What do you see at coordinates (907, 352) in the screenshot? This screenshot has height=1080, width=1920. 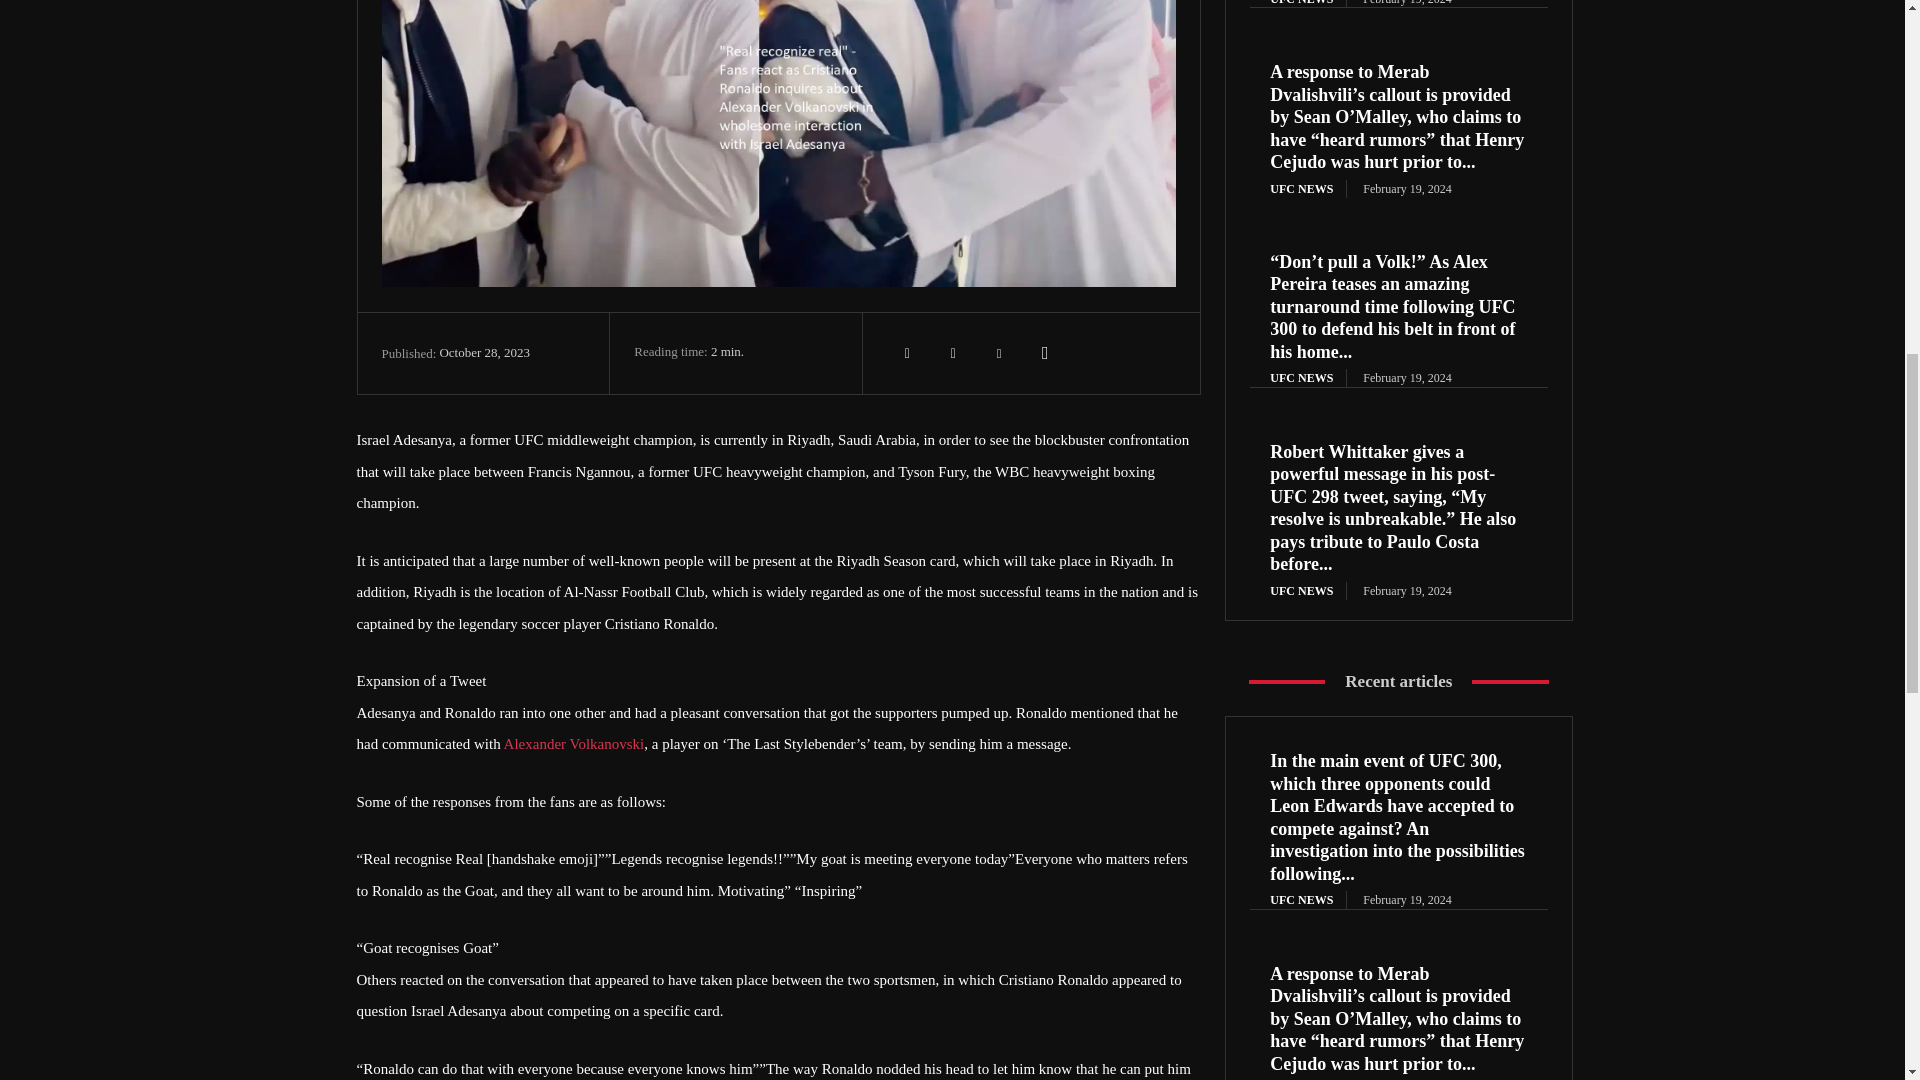 I see `Facebook` at bounding box center [907, 352].